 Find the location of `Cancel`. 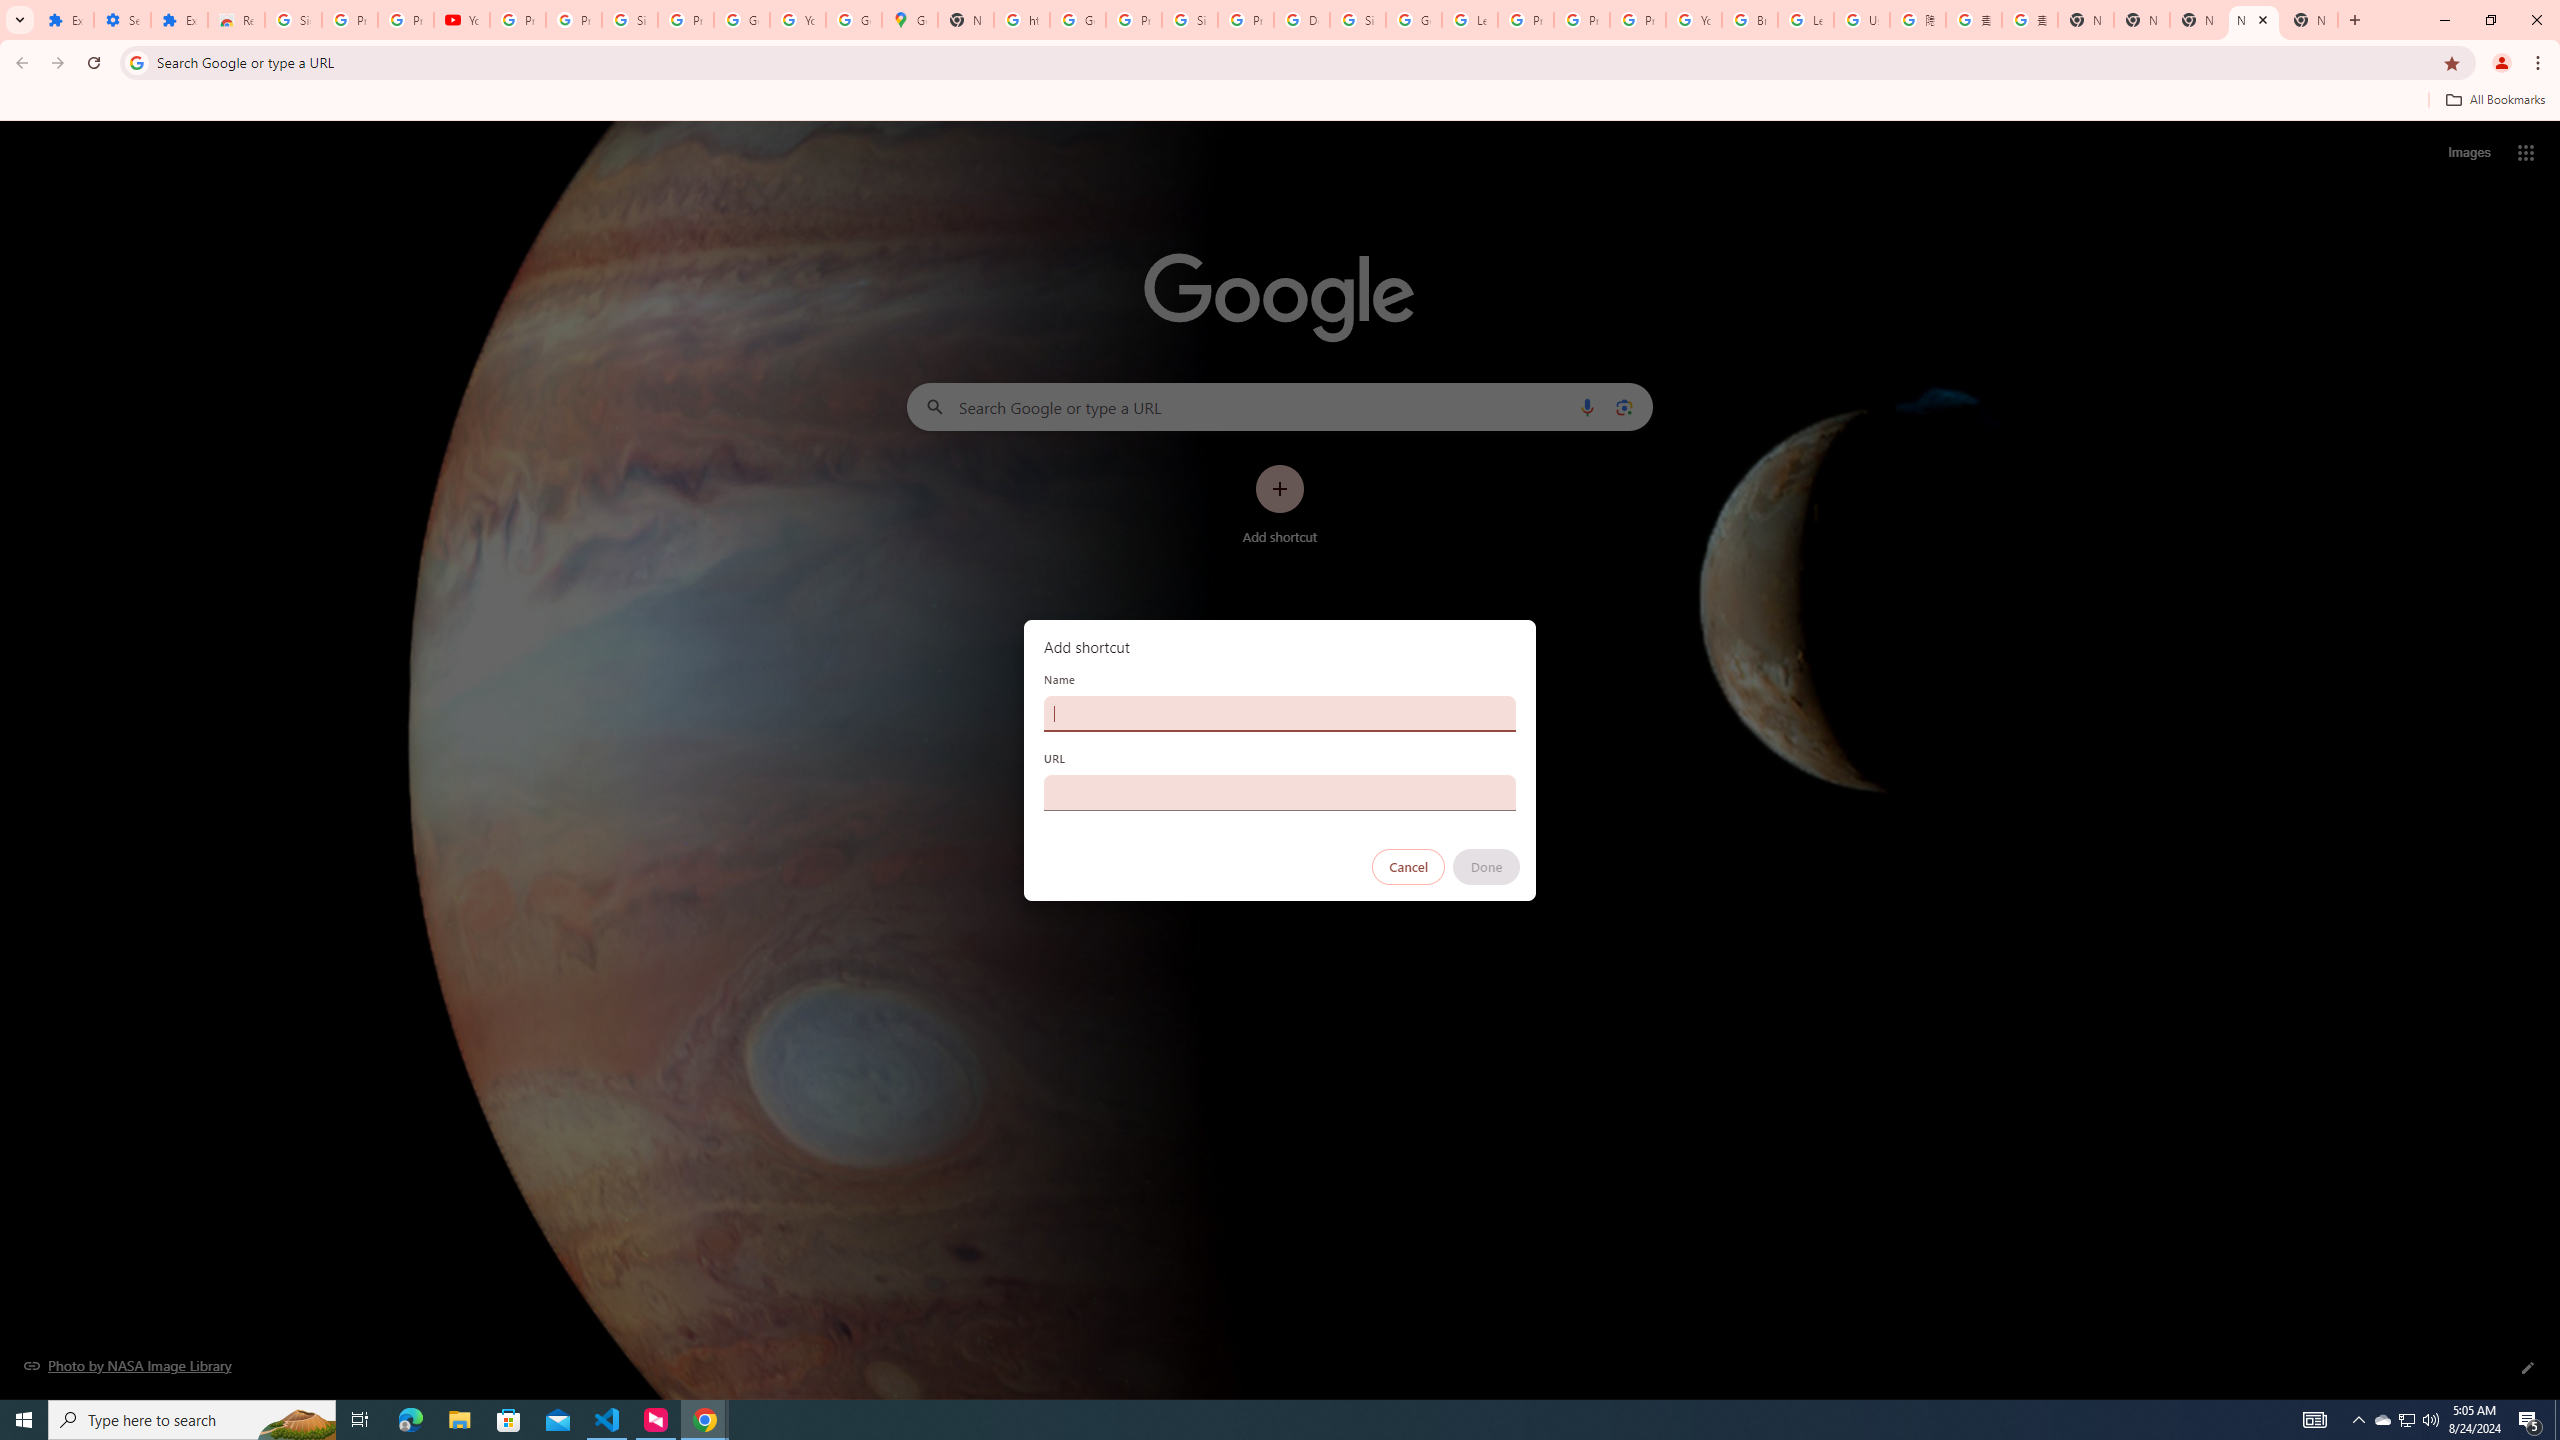

Cancel is located at coordinates (1409, 867).